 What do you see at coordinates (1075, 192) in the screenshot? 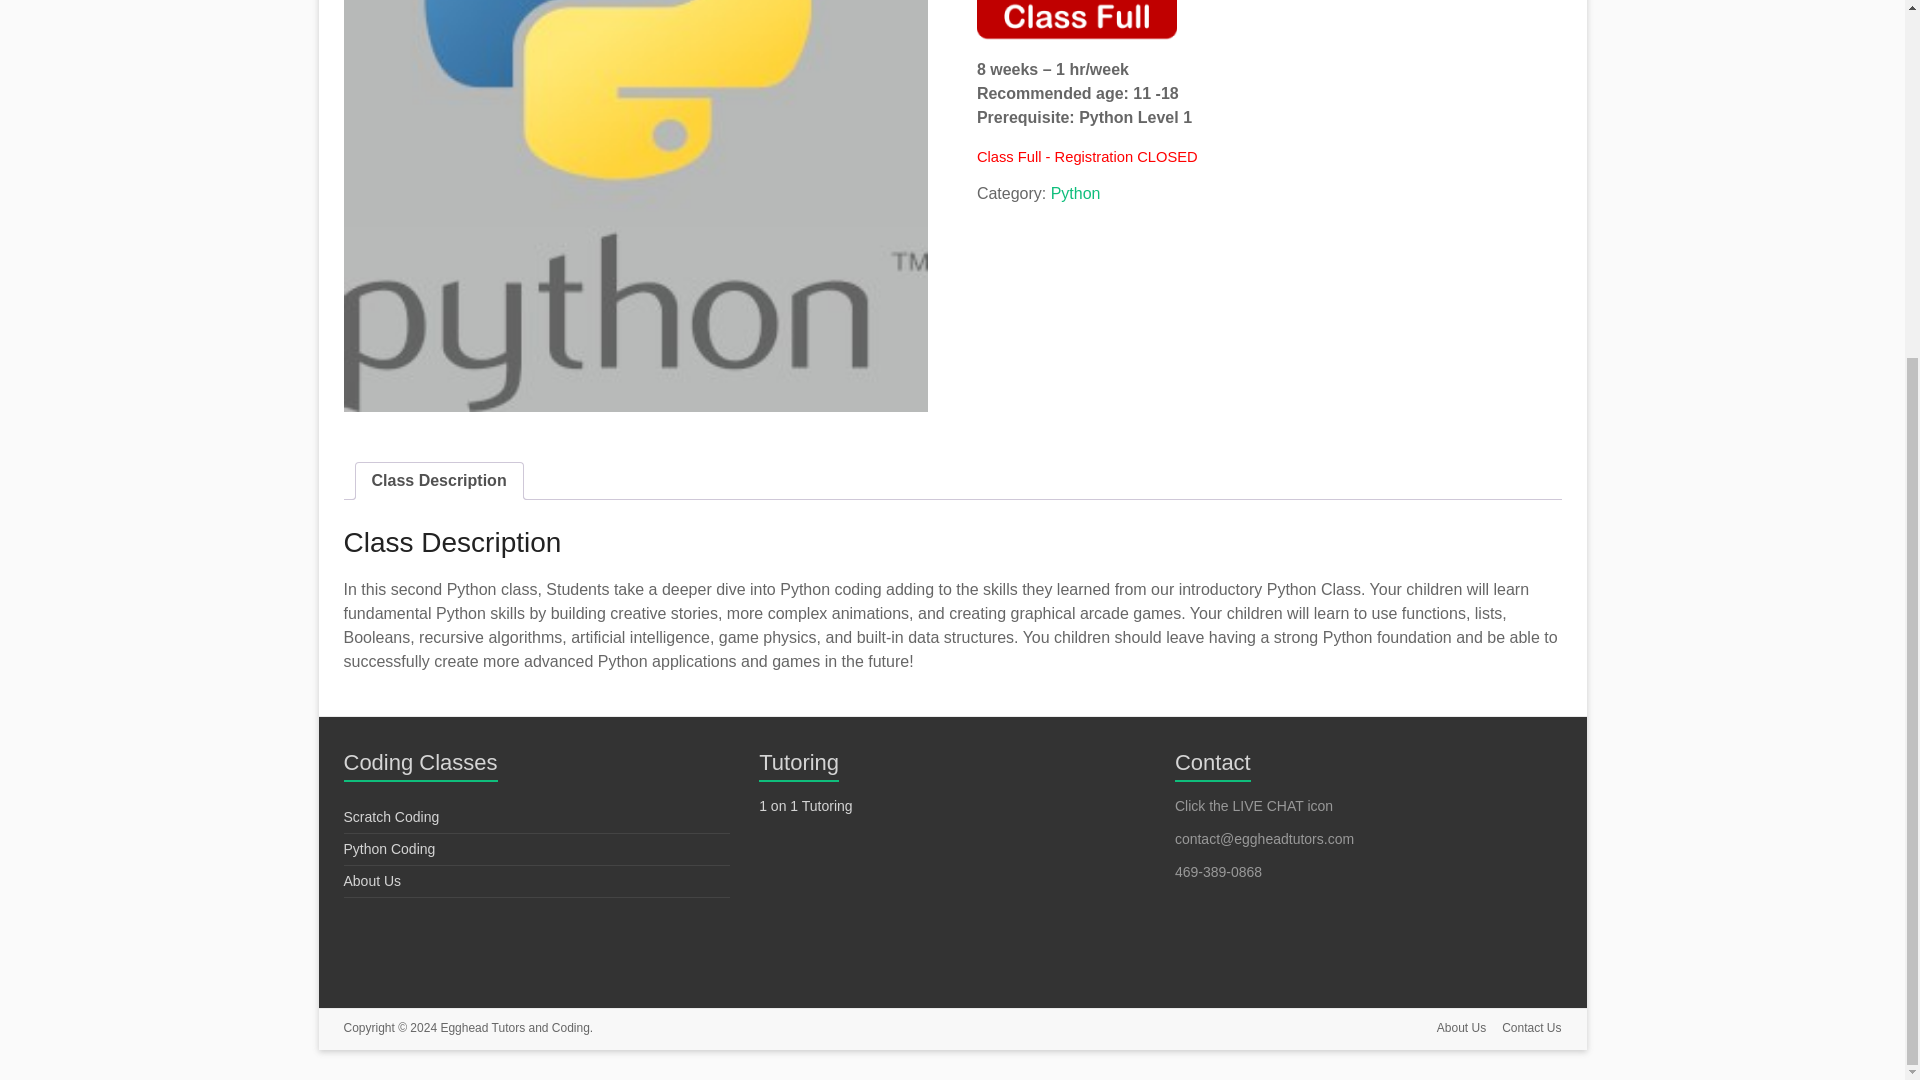
I see `Python` at bounding box center [1075, 192].